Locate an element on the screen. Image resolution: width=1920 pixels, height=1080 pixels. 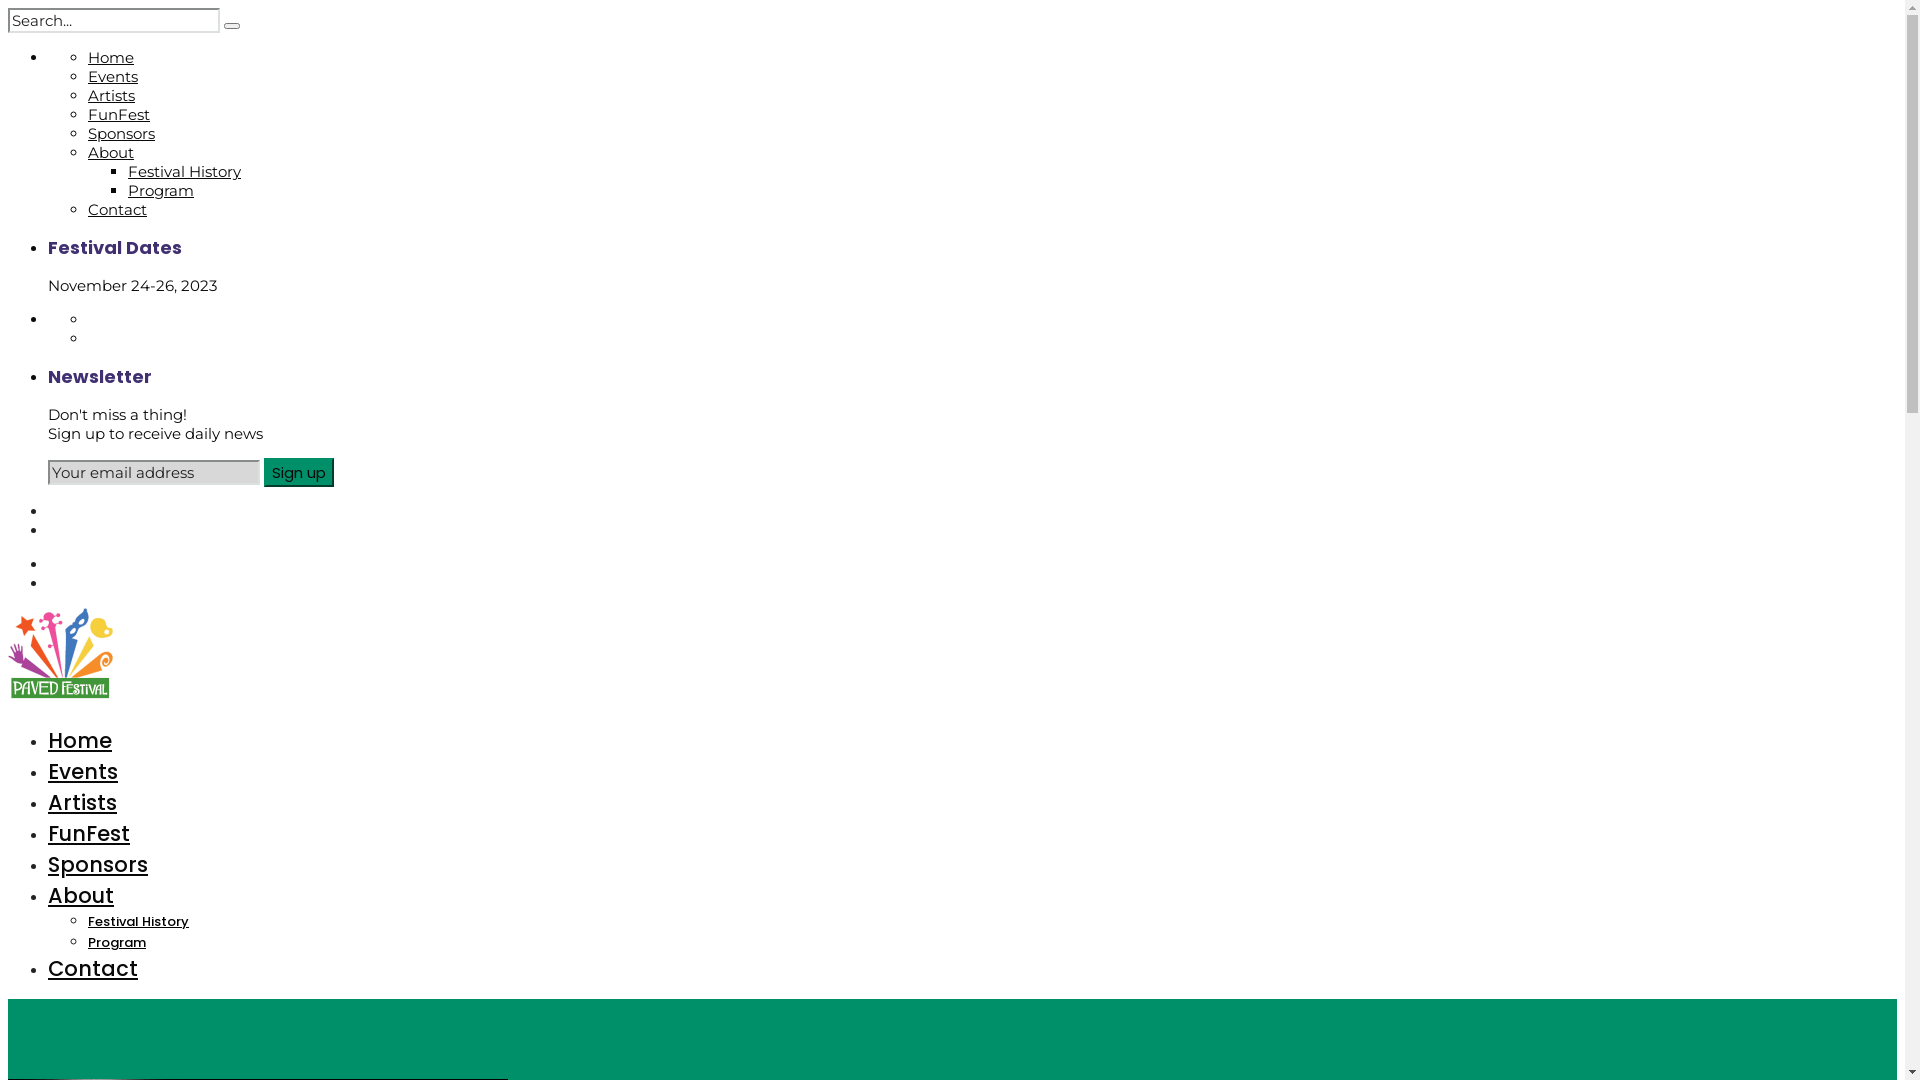
Sponsors is located at coordinates (122, 134).